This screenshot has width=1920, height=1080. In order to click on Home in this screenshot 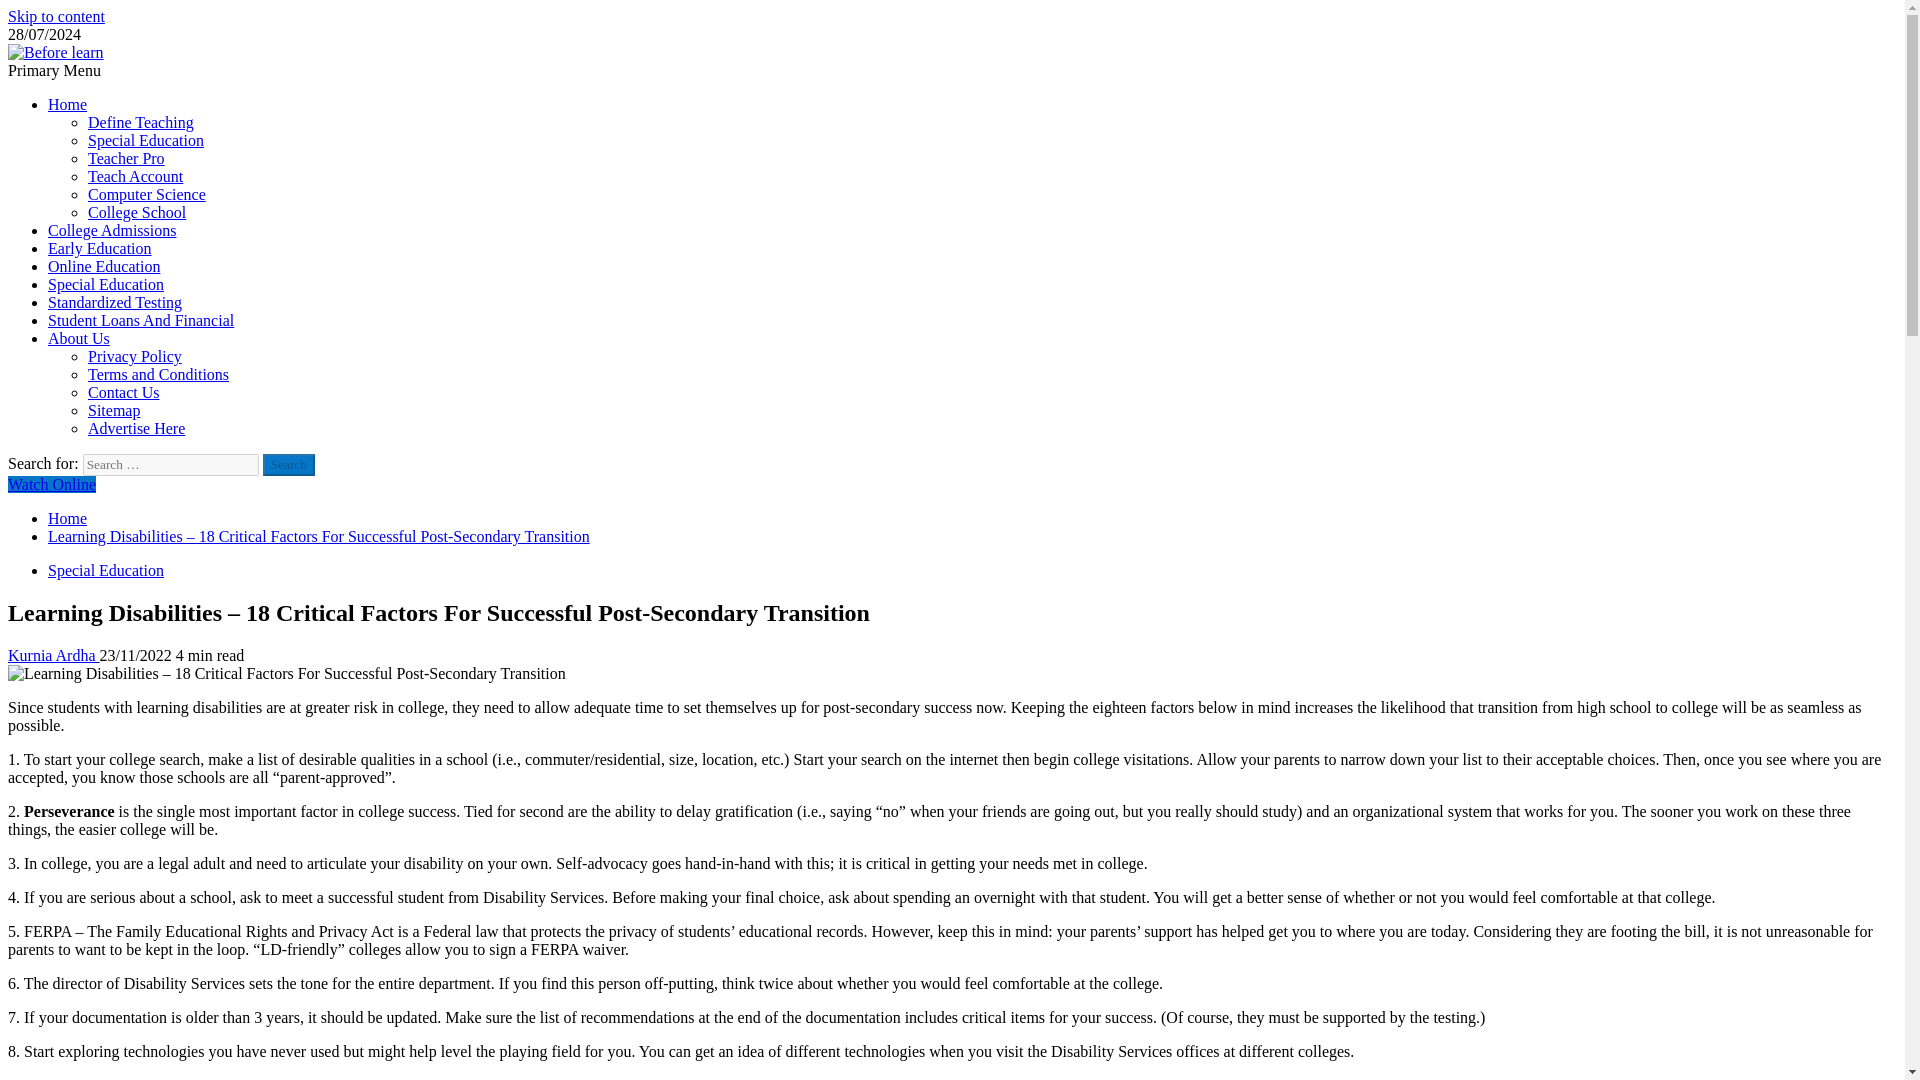, I will do `click(67, 518)`.